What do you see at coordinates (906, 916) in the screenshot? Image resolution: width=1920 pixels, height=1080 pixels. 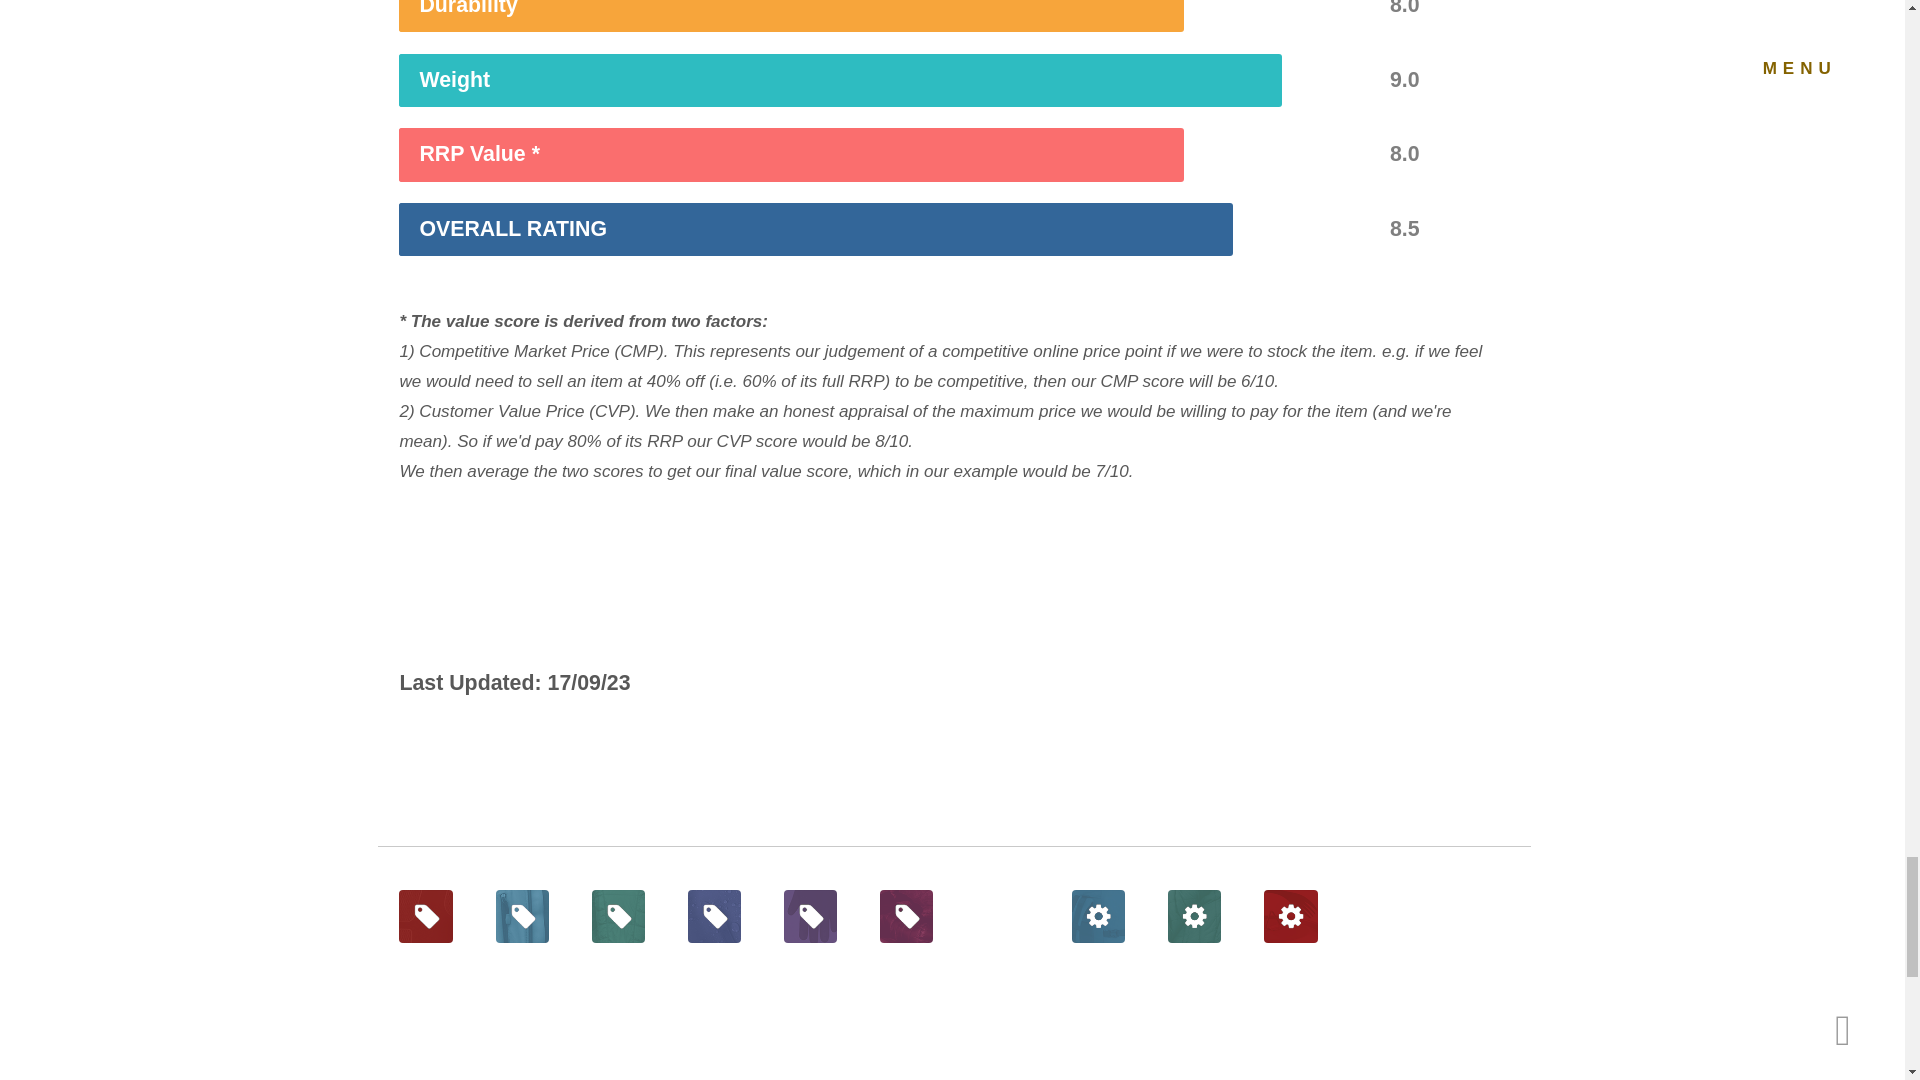 I see `Sleepwear` at bounding box center [906, 916].